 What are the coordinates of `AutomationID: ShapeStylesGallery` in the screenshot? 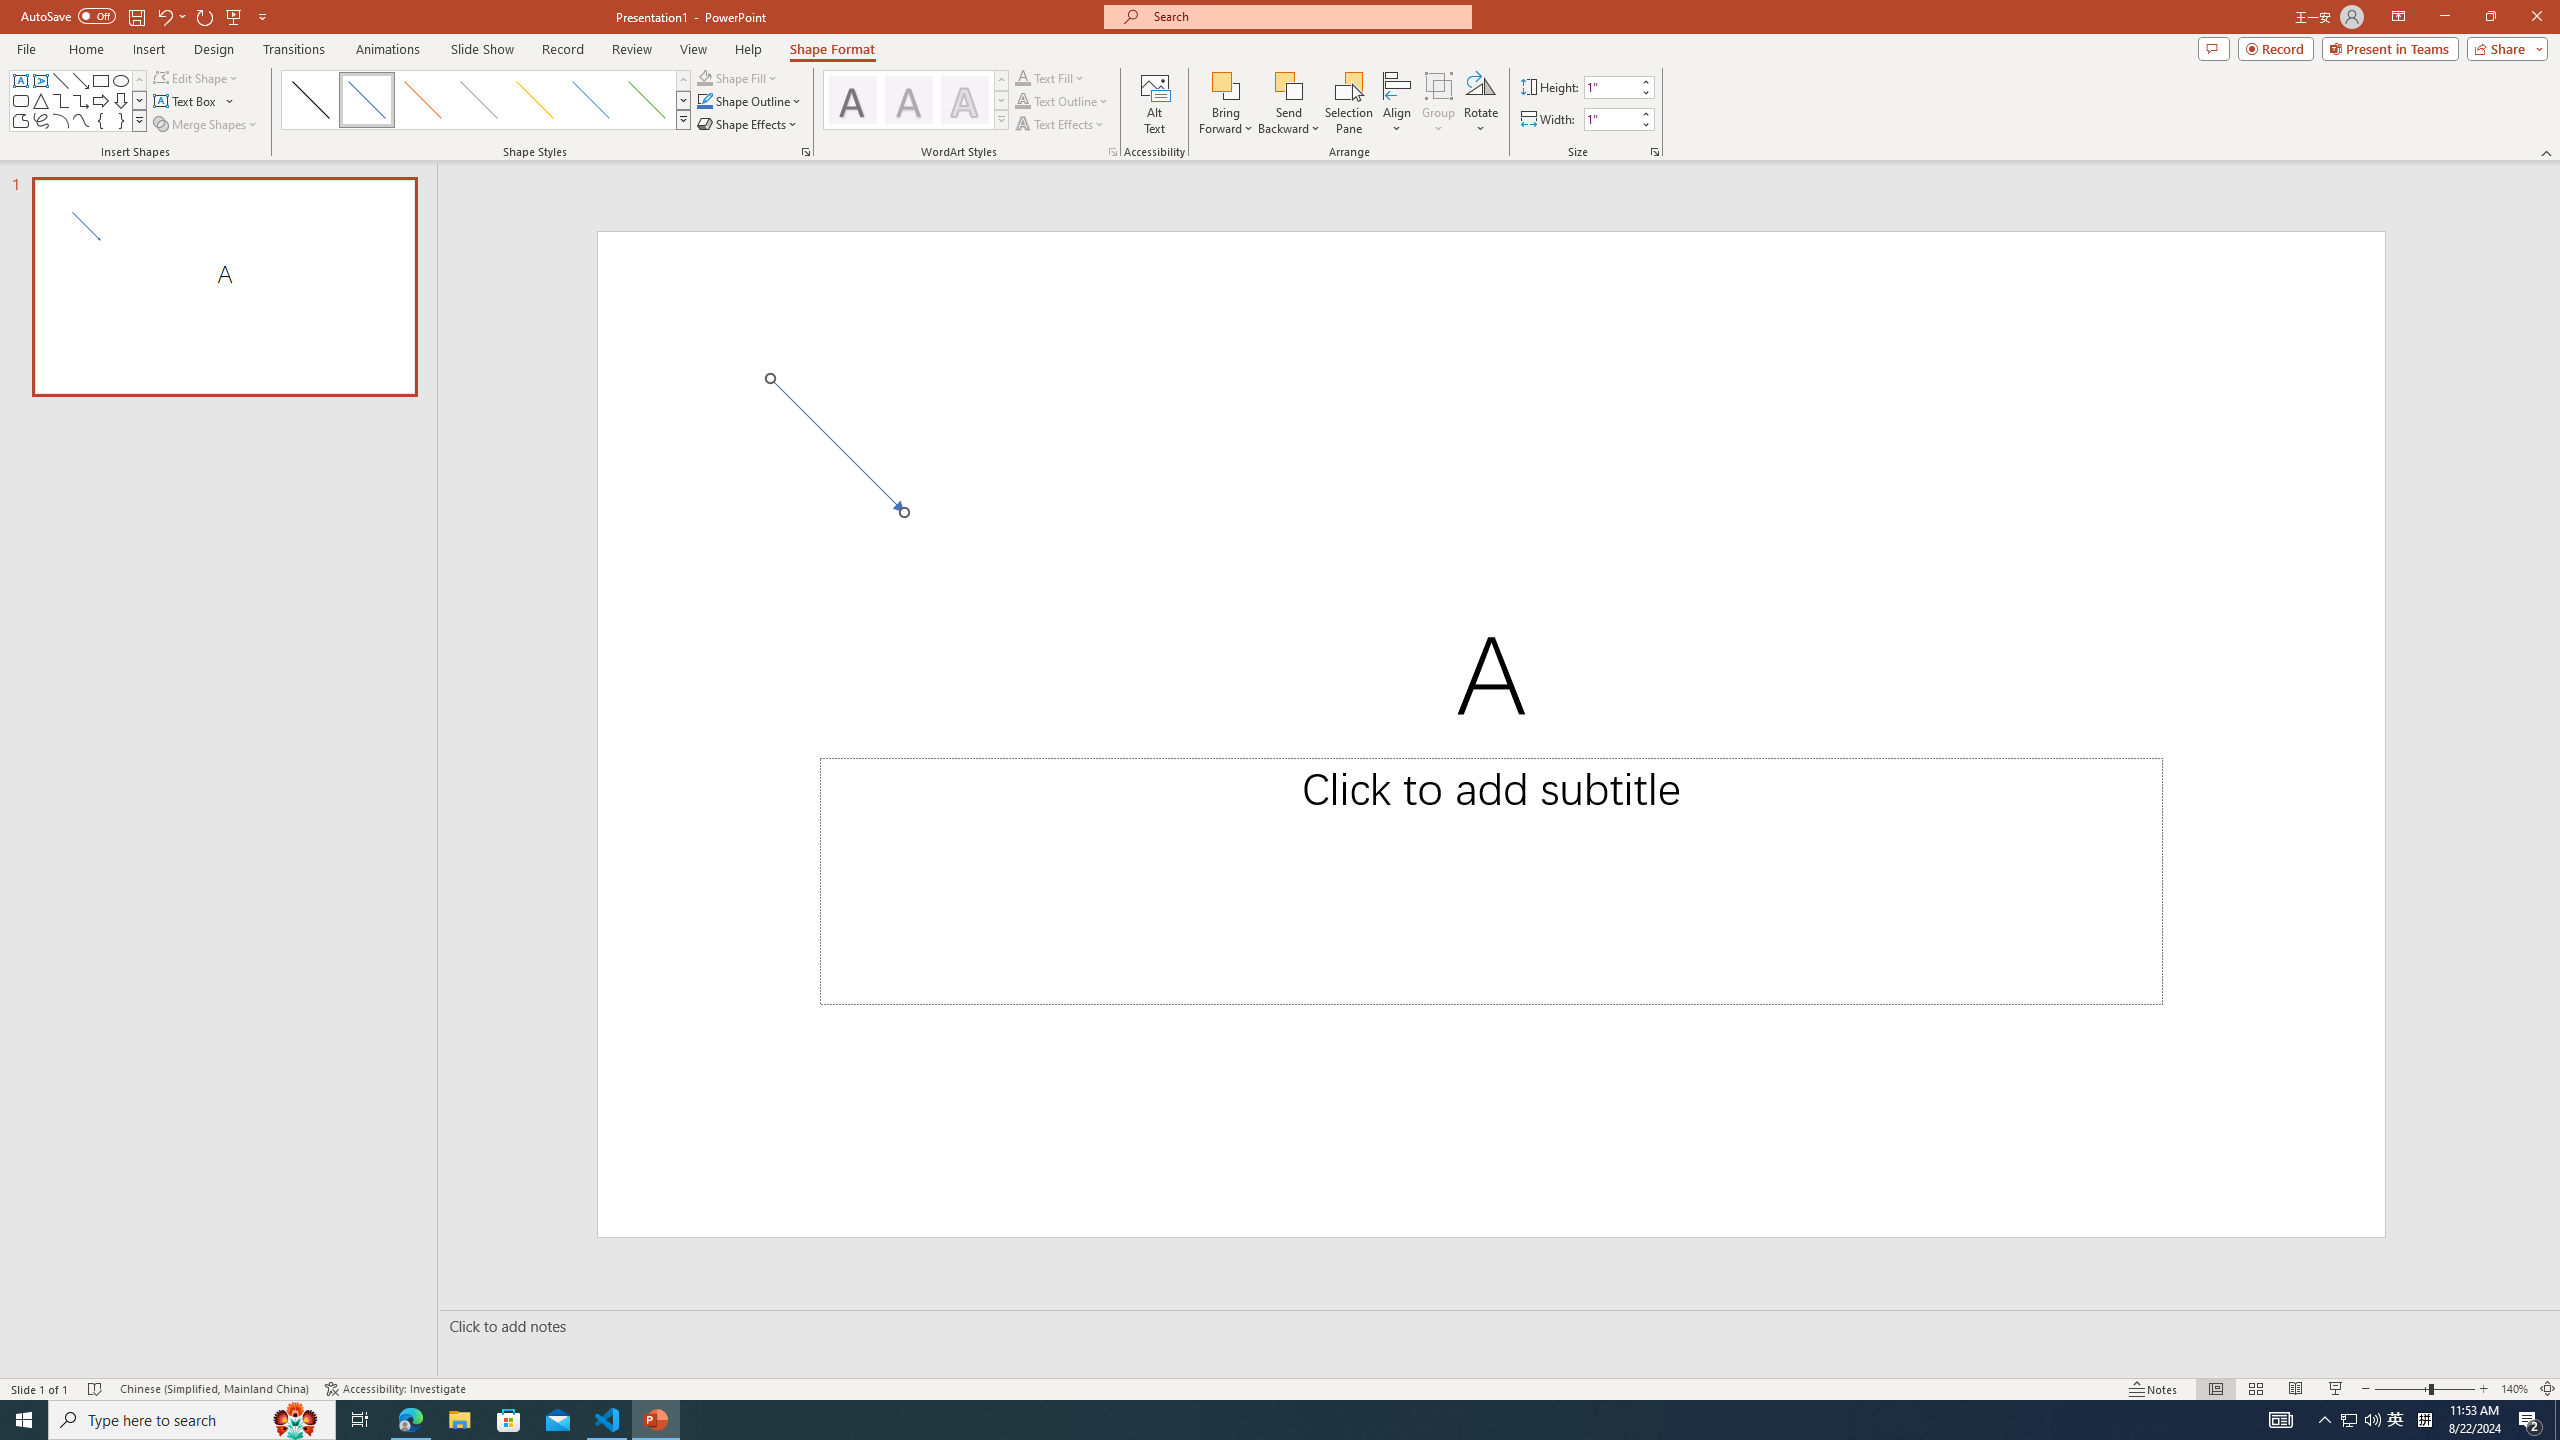 It's located at (486, 100).